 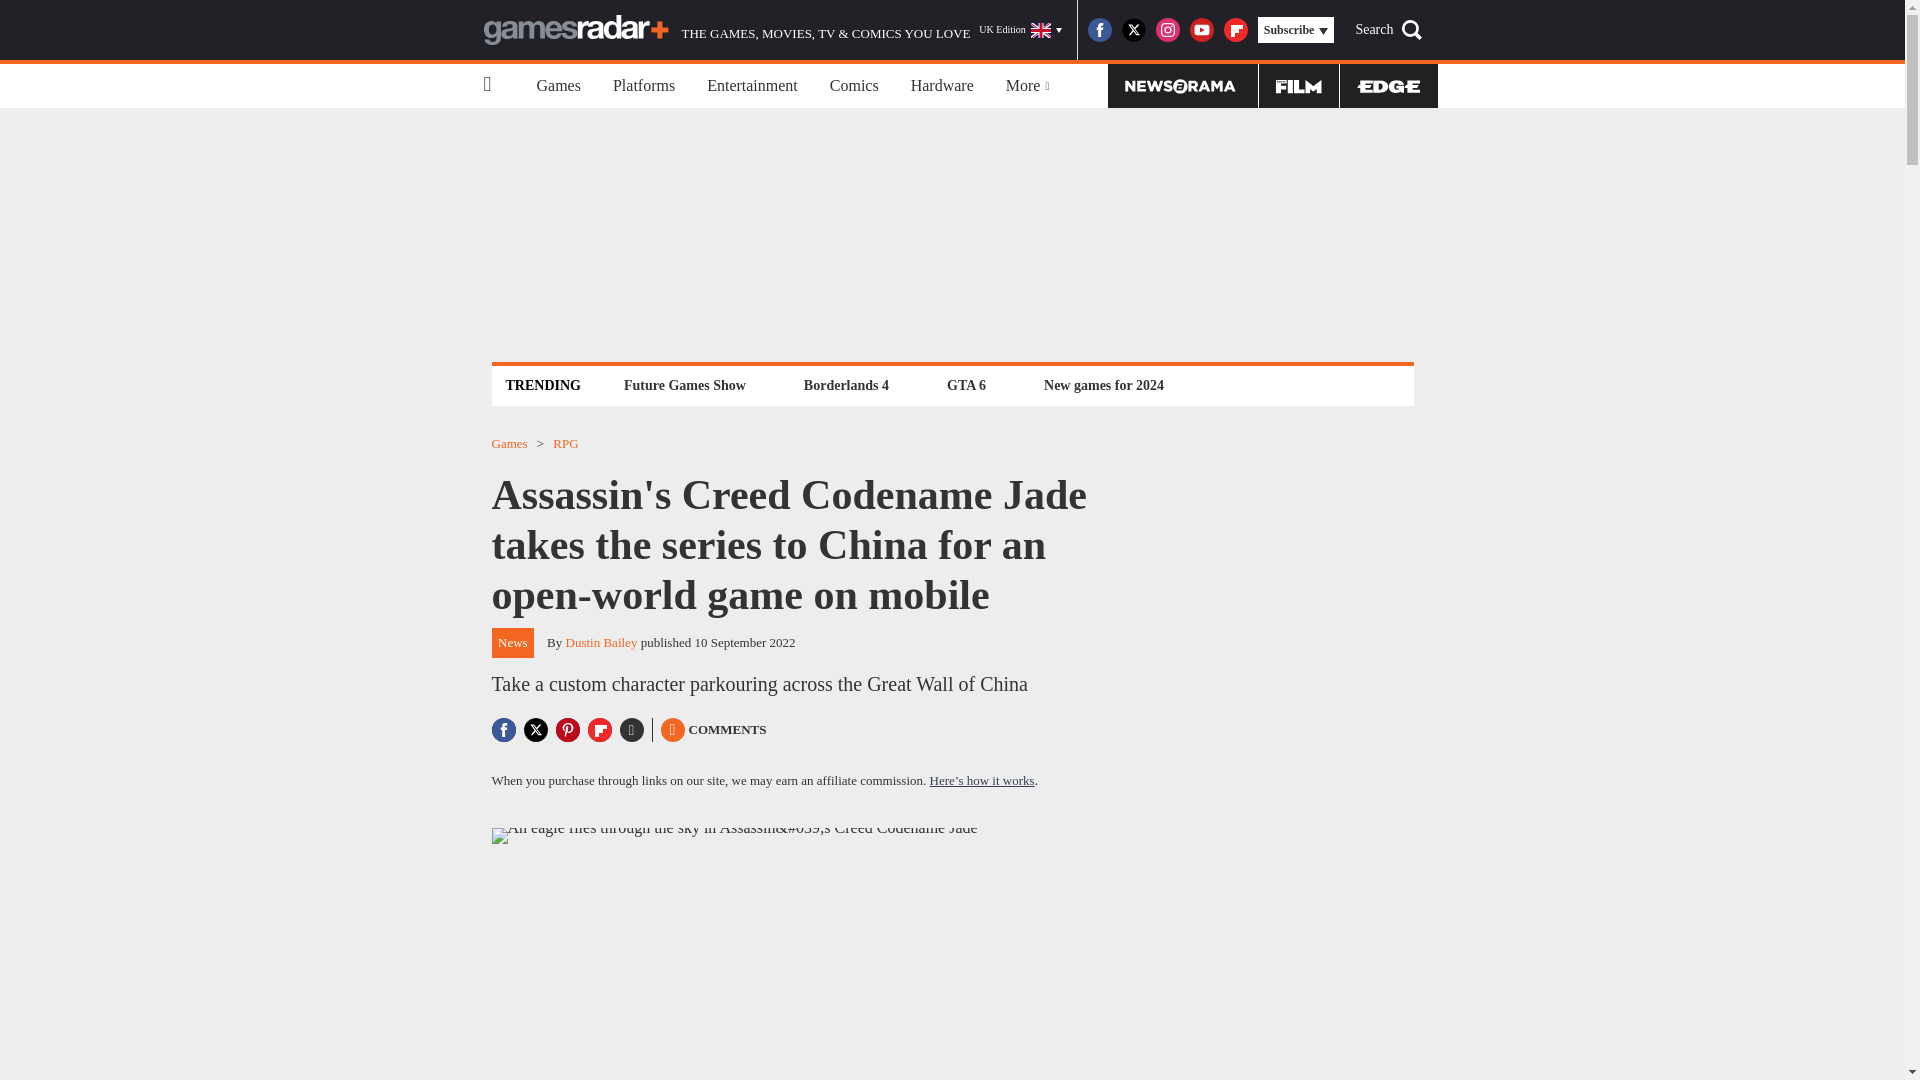 What do you see at coordinates (644, 86) in the screenshot?
I see `Platforms` at bounding box center [644, 86].